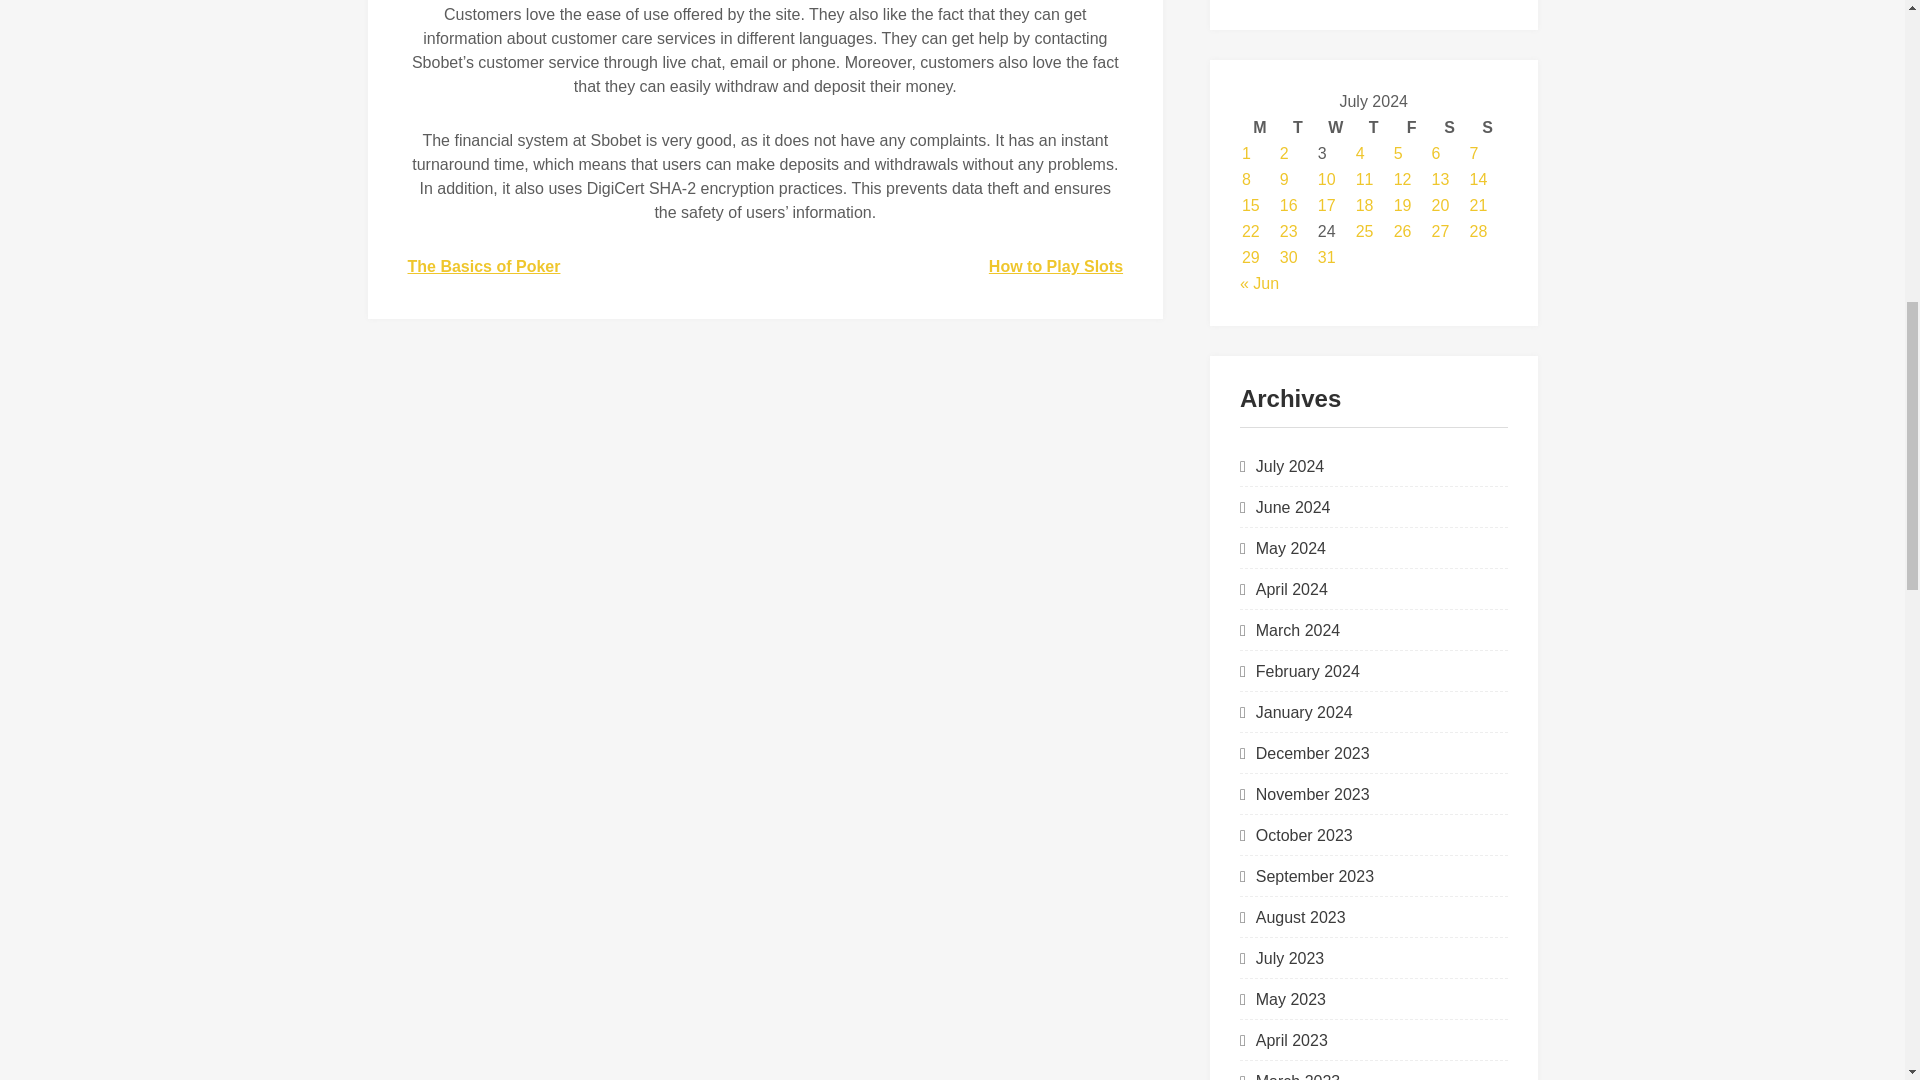 Image resolution: width=1920 pixels, height=1080 pixels. What do you see at coordinates (1288, 204) in the screenshot?
I see `16` at bounding box center [1288, 204].